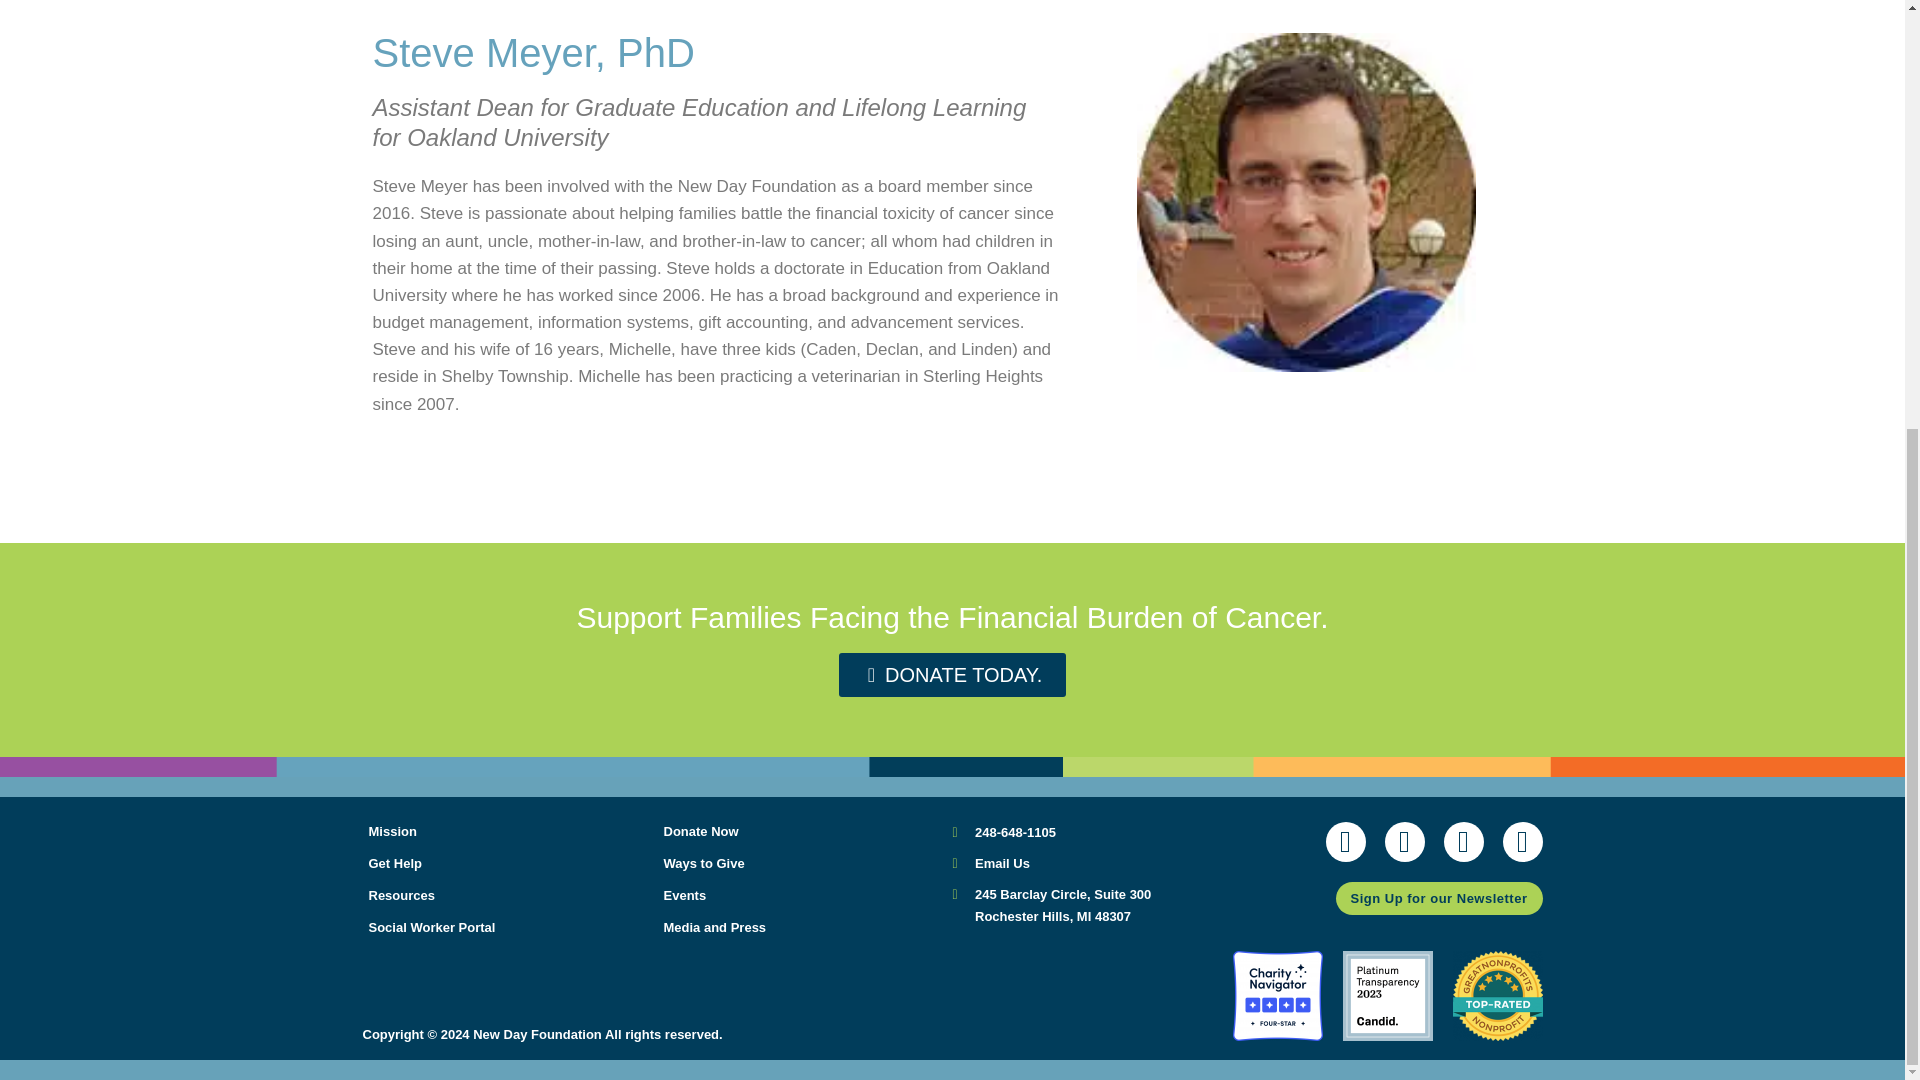 Image resolution: width=1920 pixels, height=1080 pixels. Describe the element at coordinates (805, 927) in the screenshot. I see `Mission` at that location.